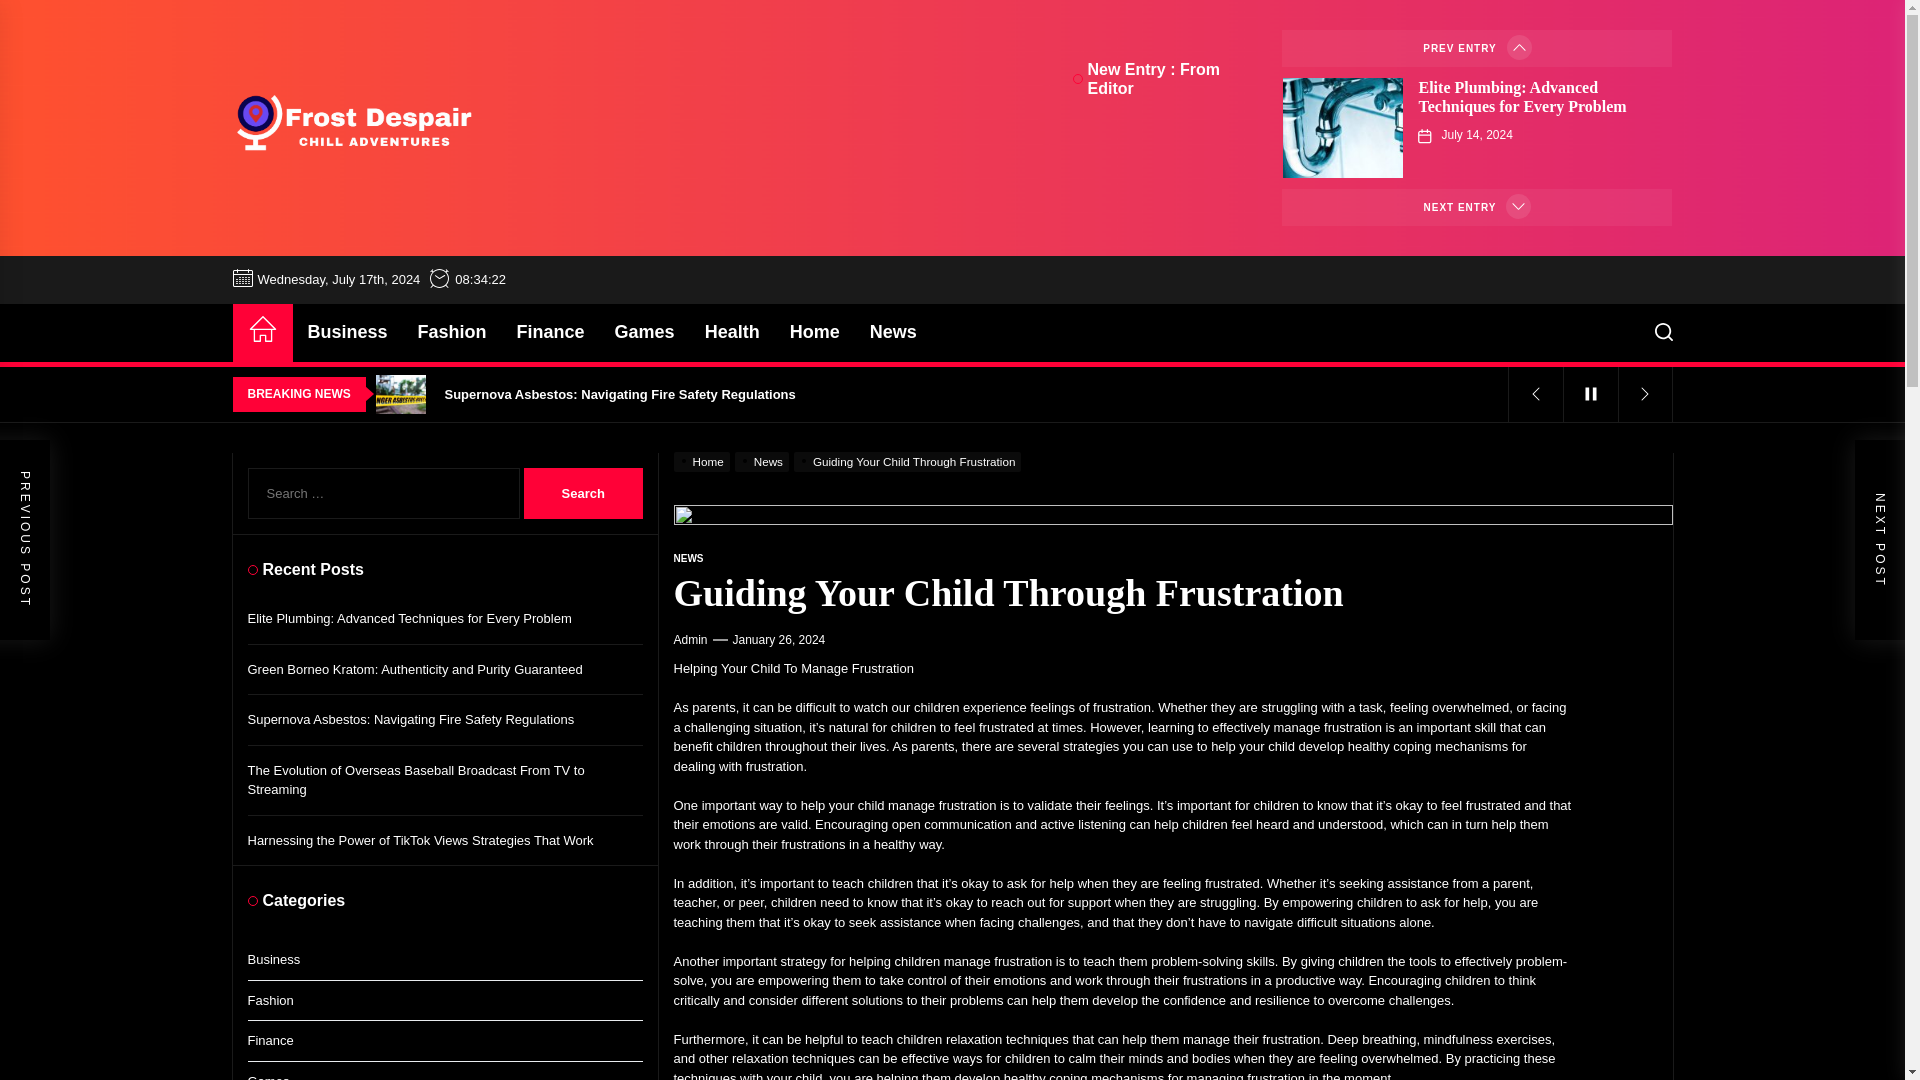 The width and height of the screenshot is (1920, 1080). What do you see at coordinates (346, 332) in the screenshot?
I see `Business` at bounding box center [346, 332].